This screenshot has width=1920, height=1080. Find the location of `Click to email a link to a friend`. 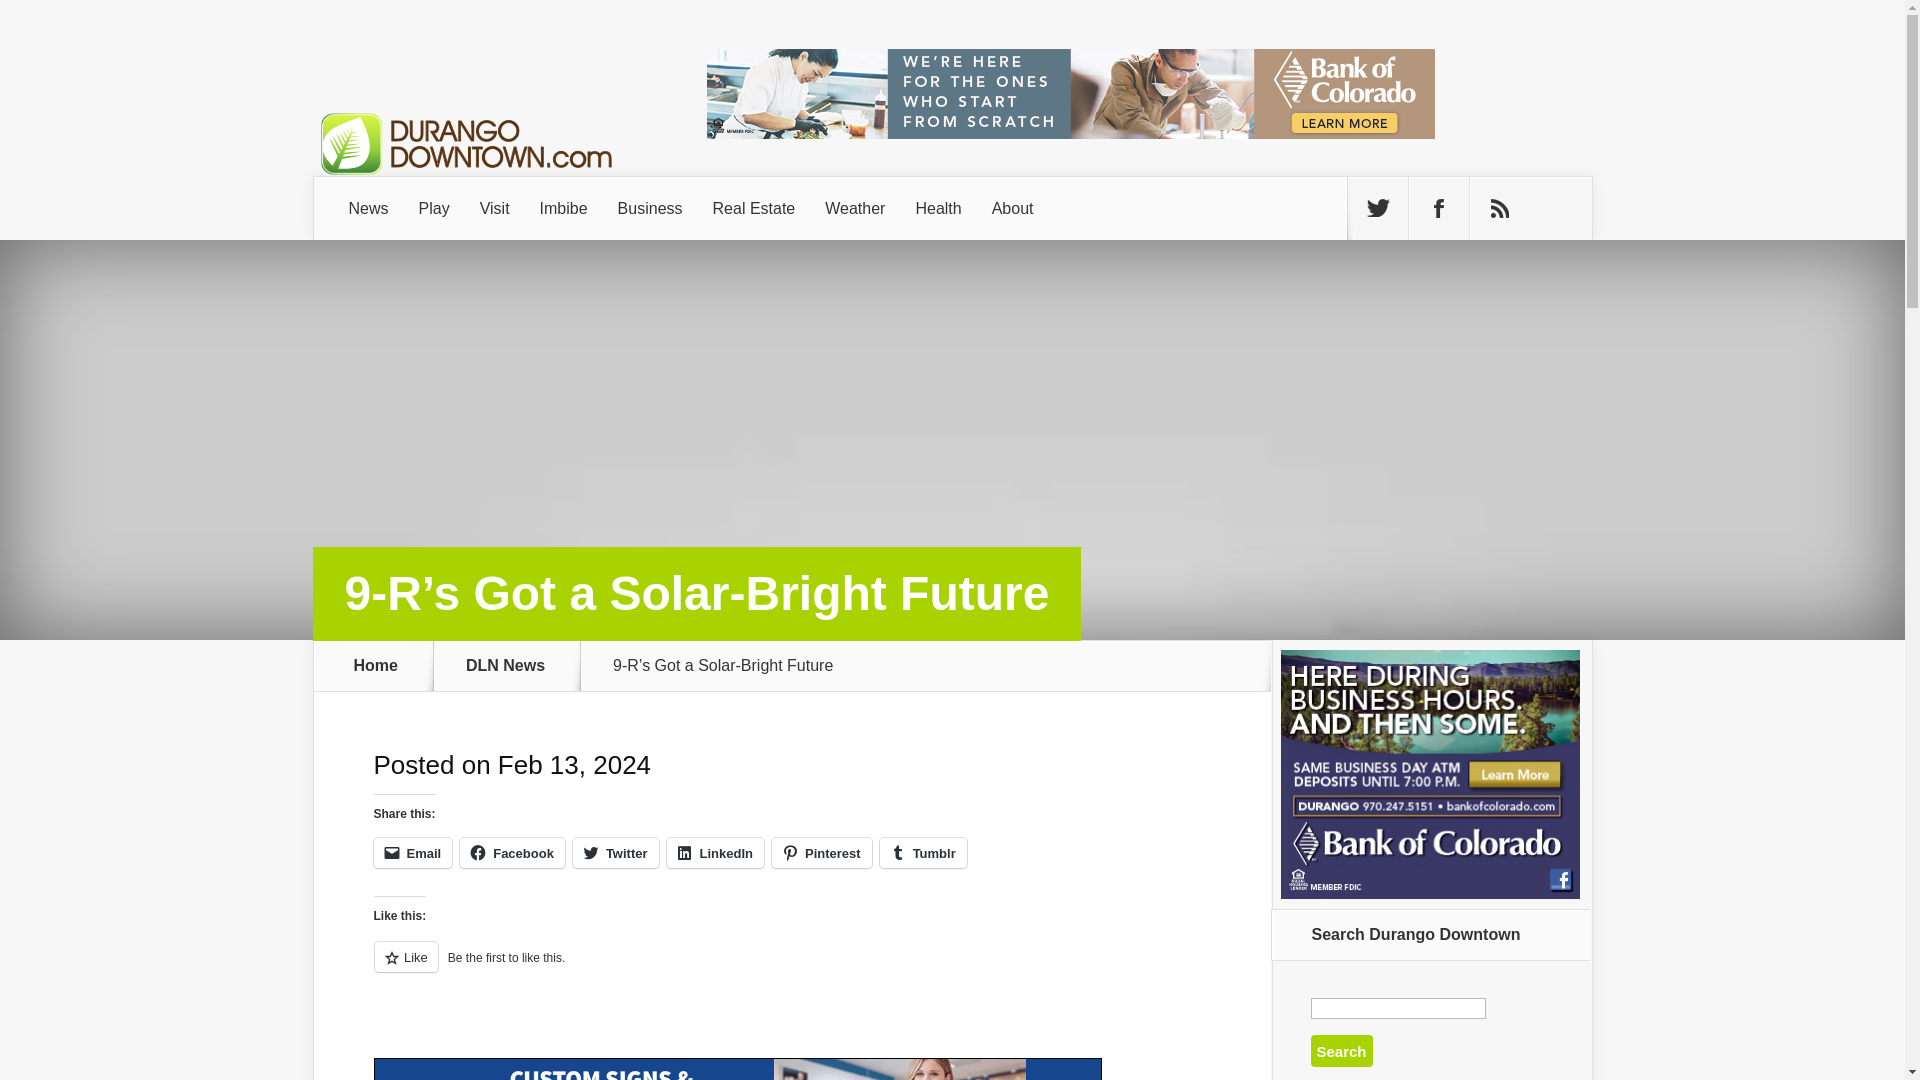

Click to email a link to a friend is located at coordinates (414, 853).